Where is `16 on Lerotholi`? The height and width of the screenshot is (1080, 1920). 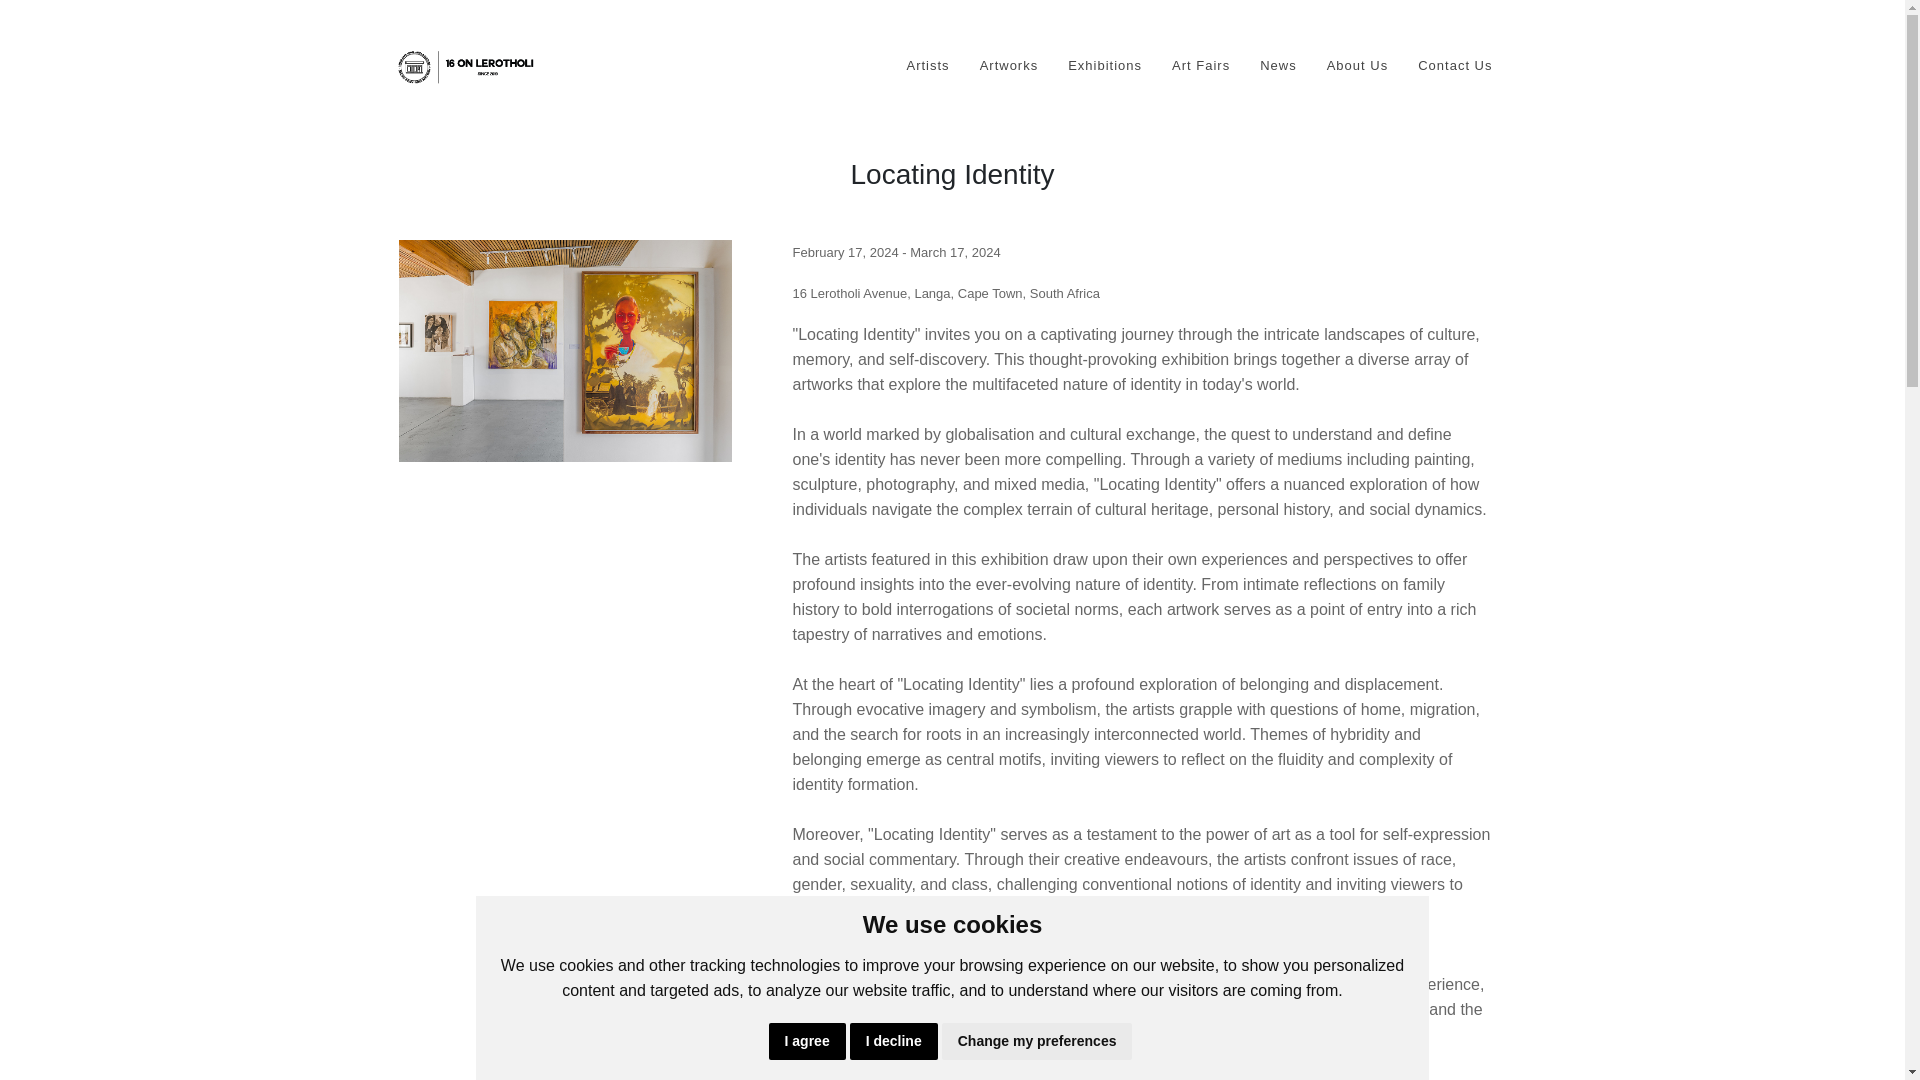 16 on Lerotholi is located at coordinates (466, 64).